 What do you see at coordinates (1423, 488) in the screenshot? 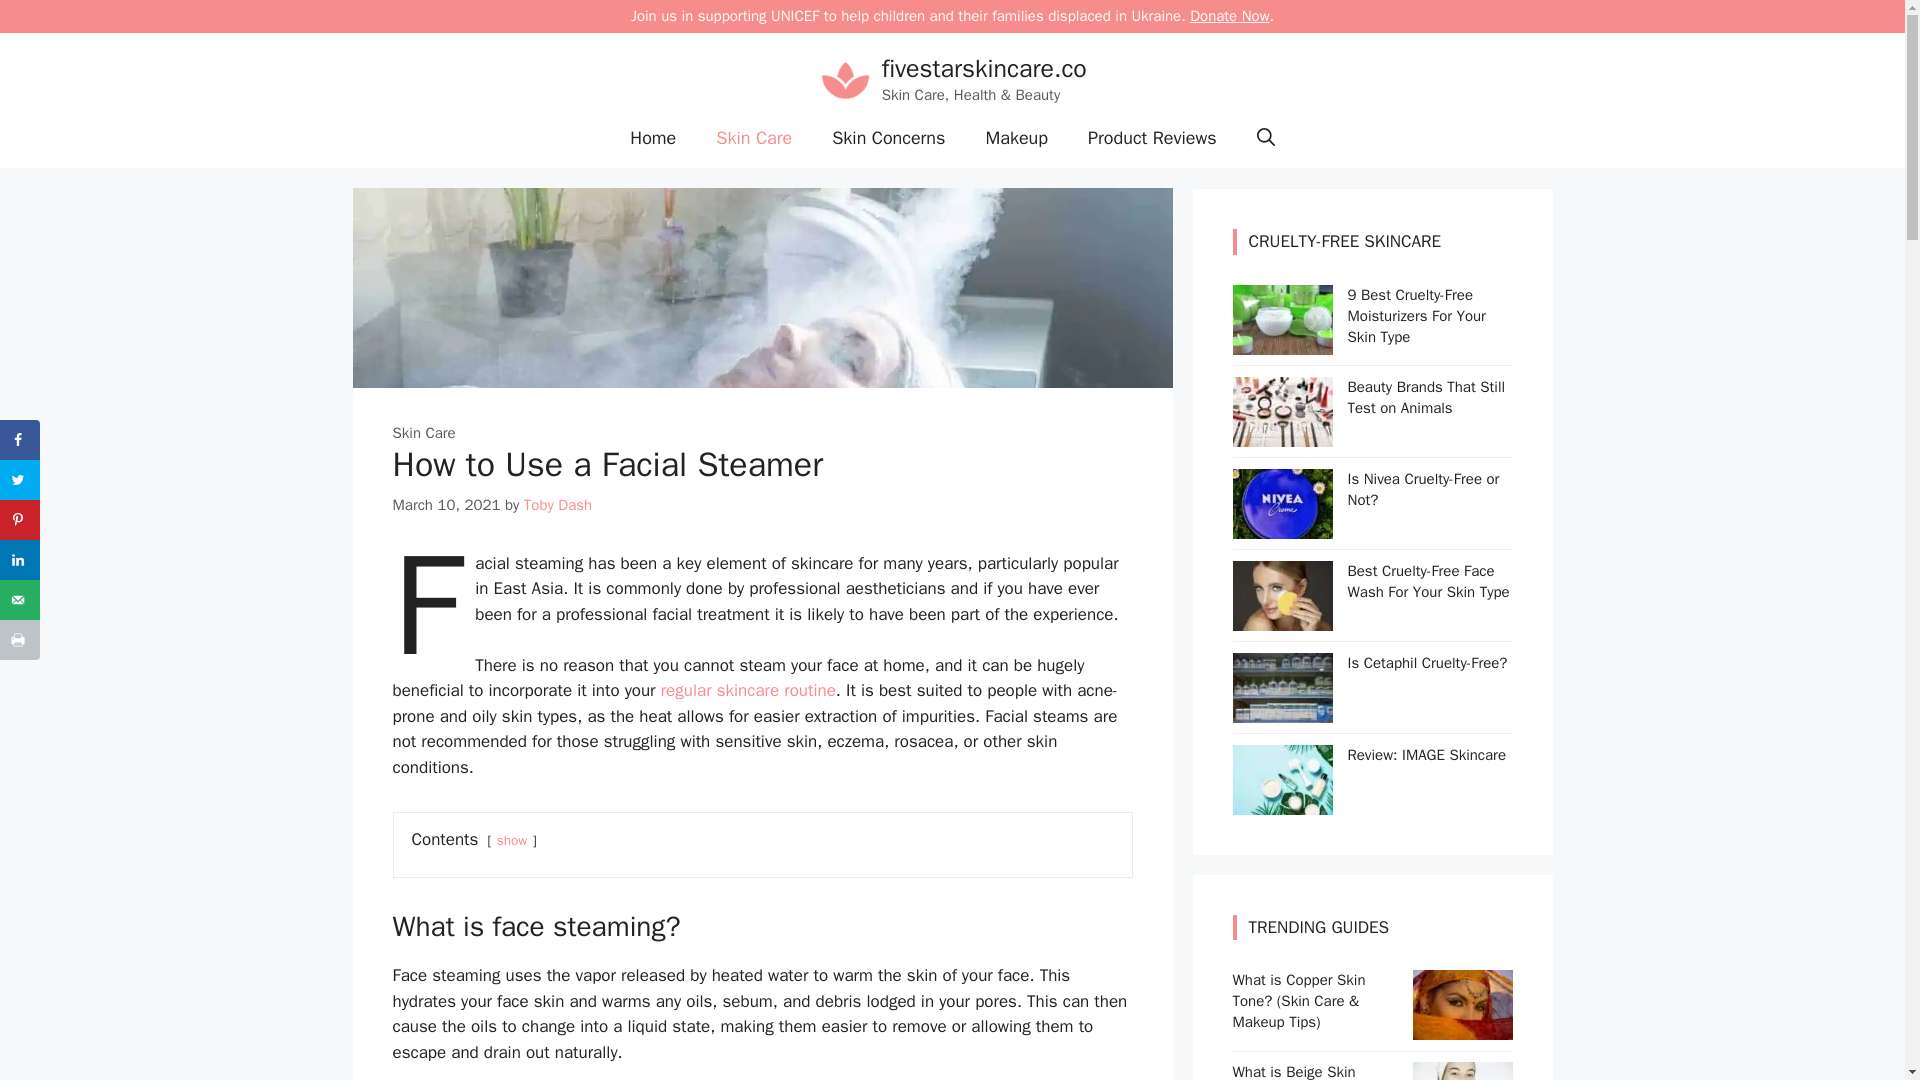
I see `Is Nivea Cruelty-Free or Not?` at bounding box center [1423, 488].